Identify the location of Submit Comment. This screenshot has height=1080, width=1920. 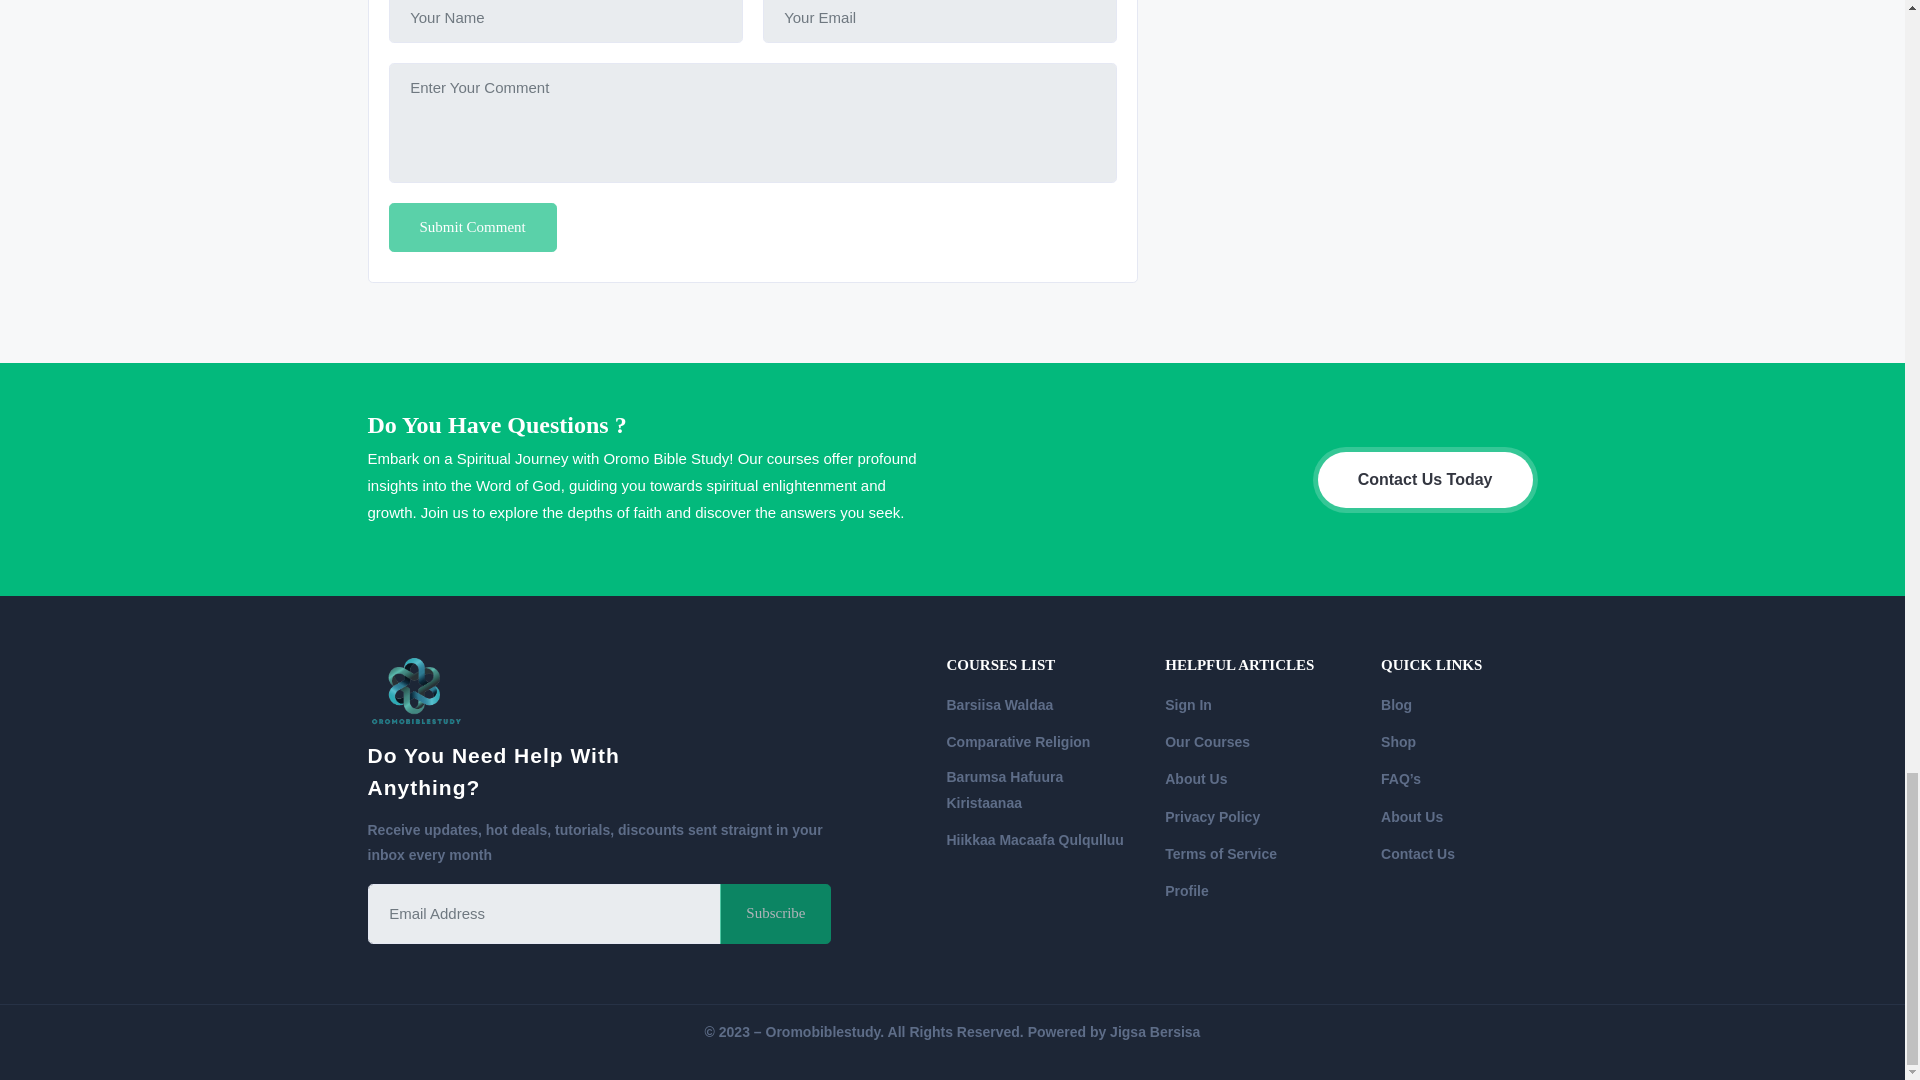
(472, 228).